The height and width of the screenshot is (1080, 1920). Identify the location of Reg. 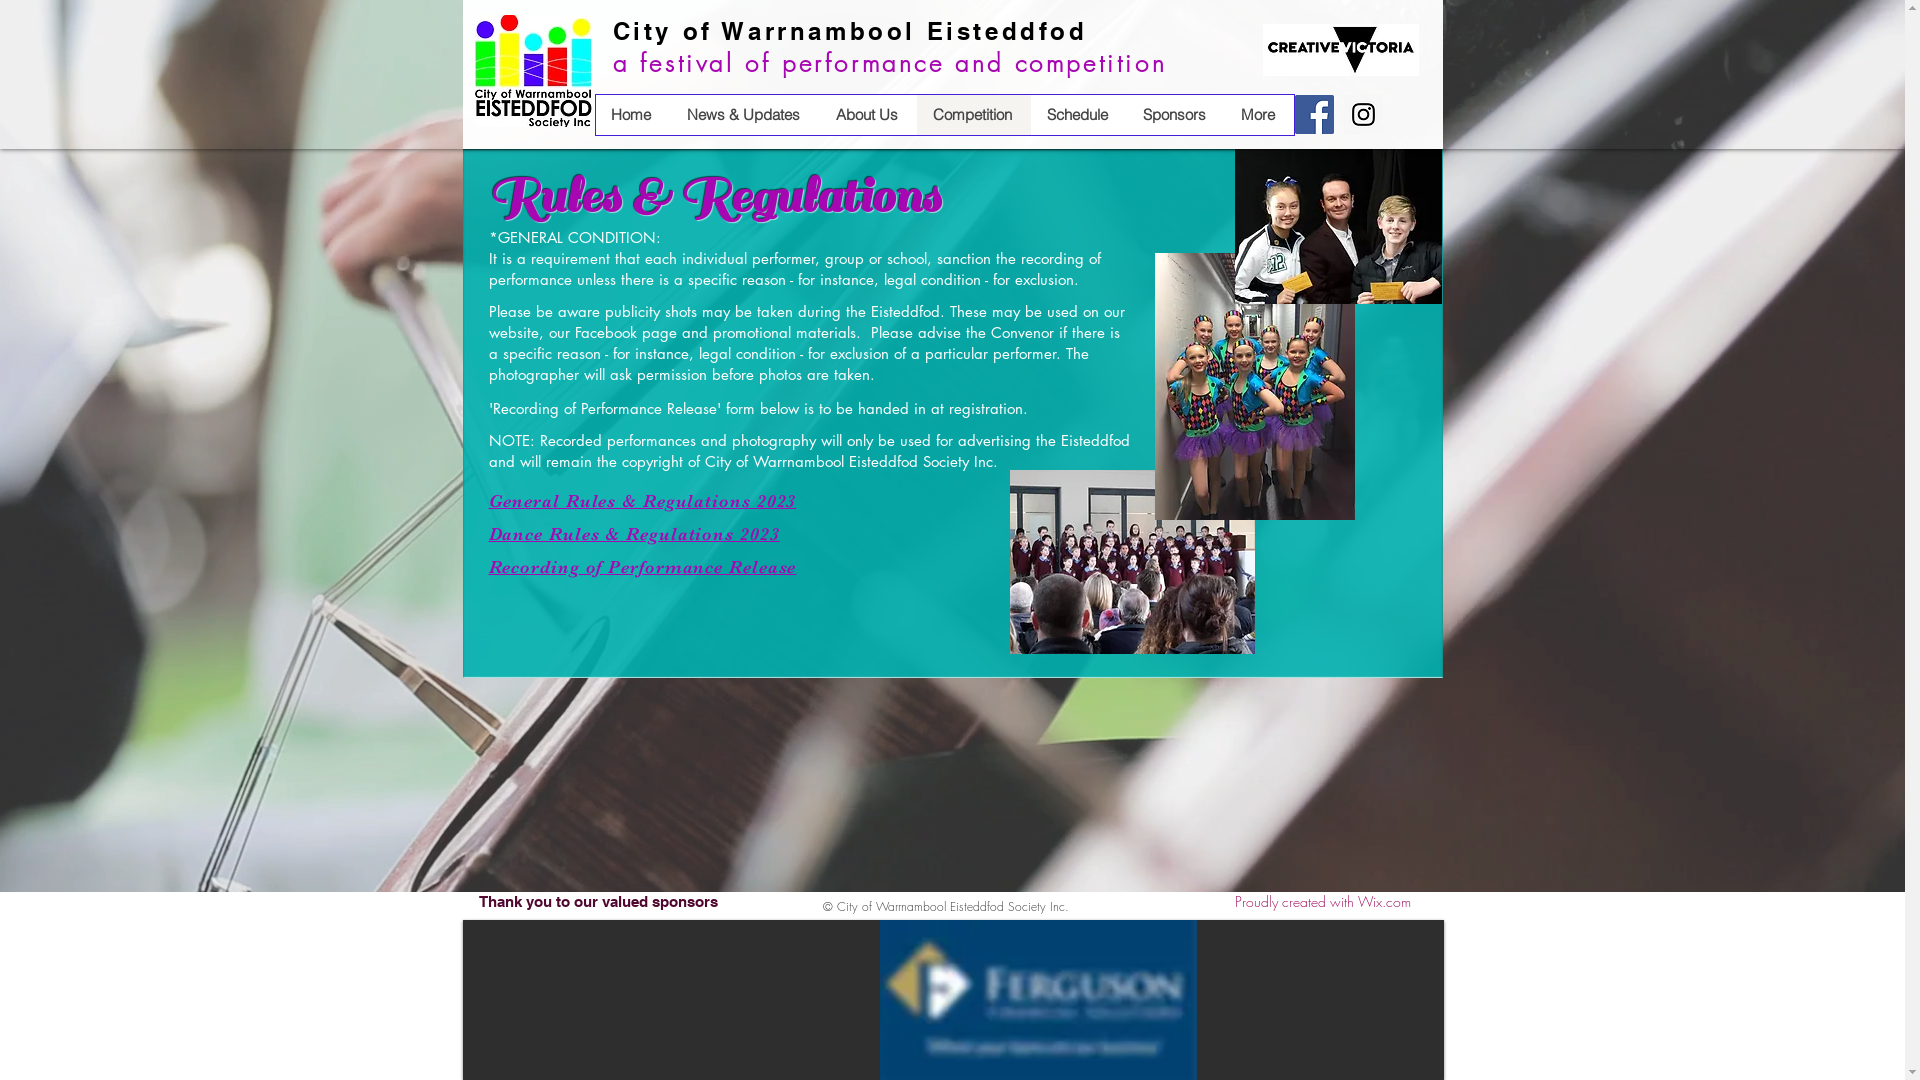
(640, 533).